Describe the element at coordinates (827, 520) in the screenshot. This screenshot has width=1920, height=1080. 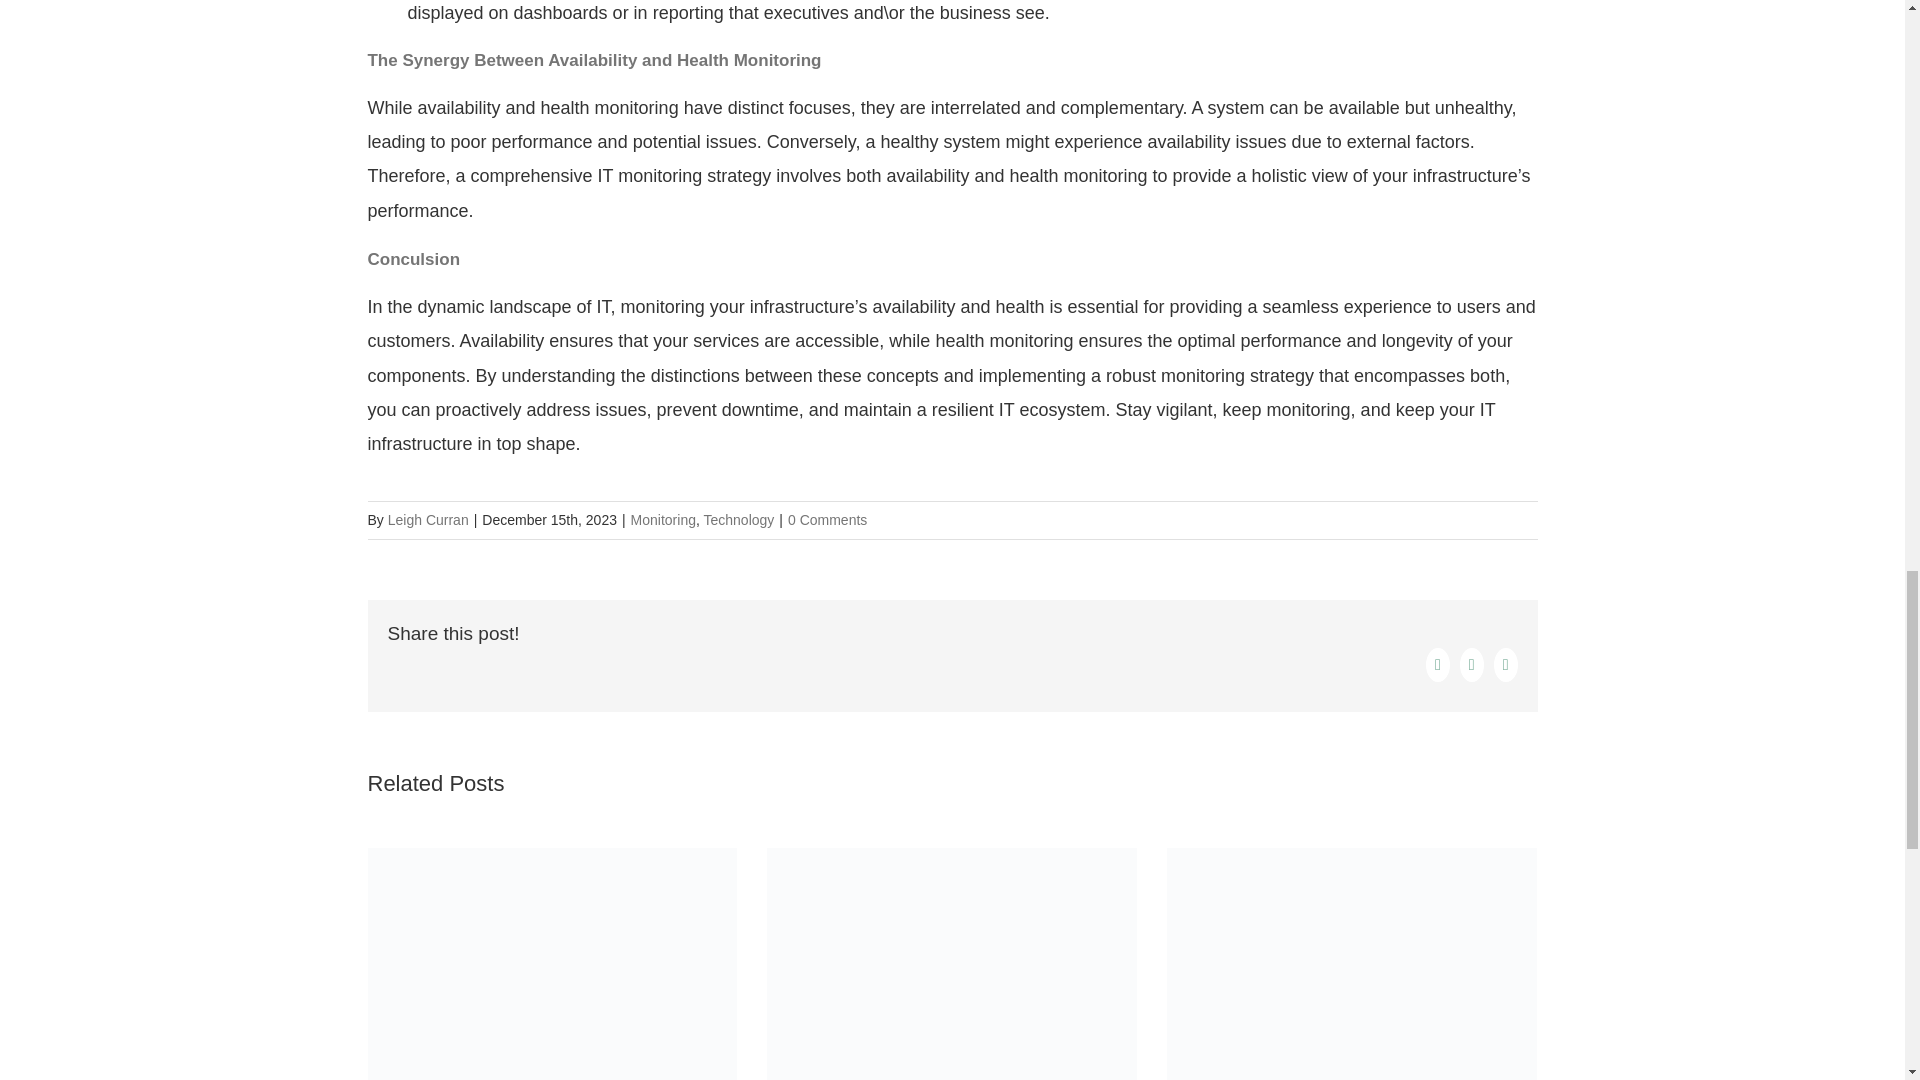
I see `0 Comments` at that location.